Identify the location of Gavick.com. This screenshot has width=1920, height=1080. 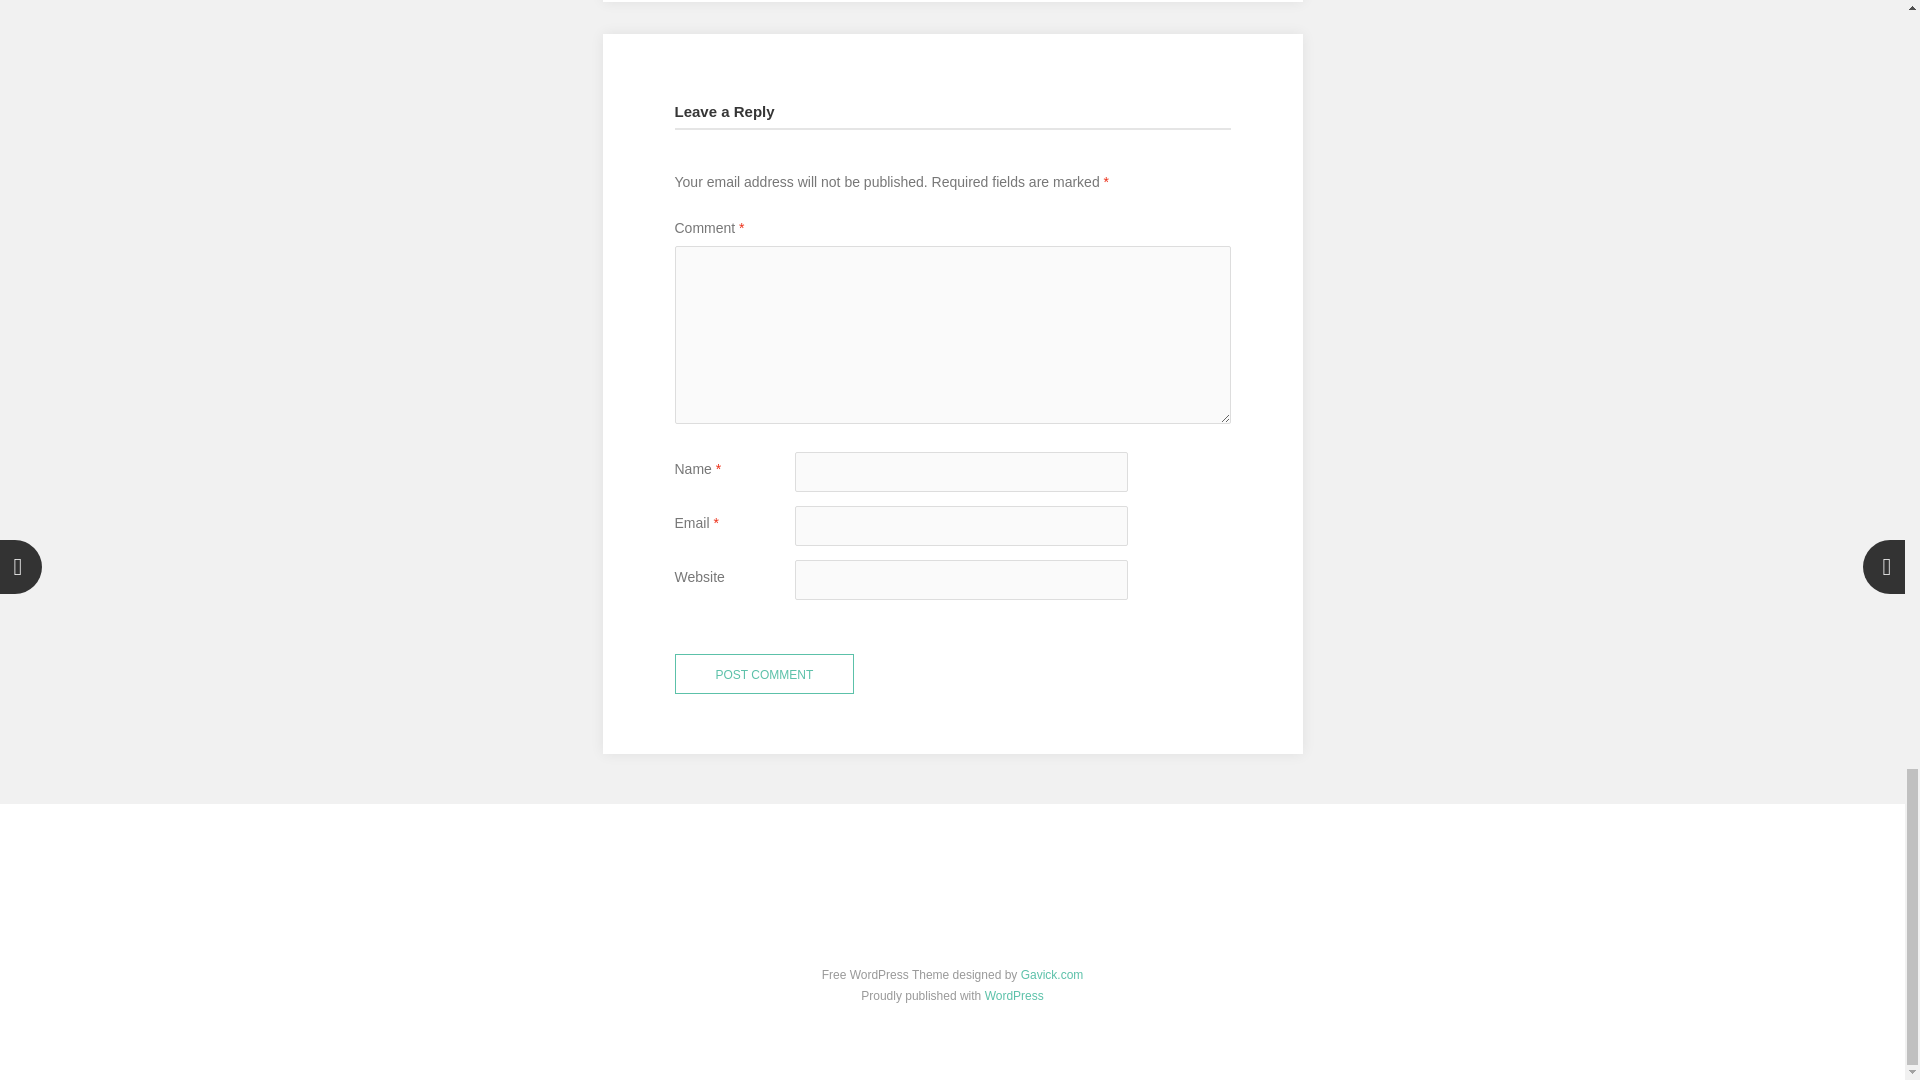
(1052, 974).